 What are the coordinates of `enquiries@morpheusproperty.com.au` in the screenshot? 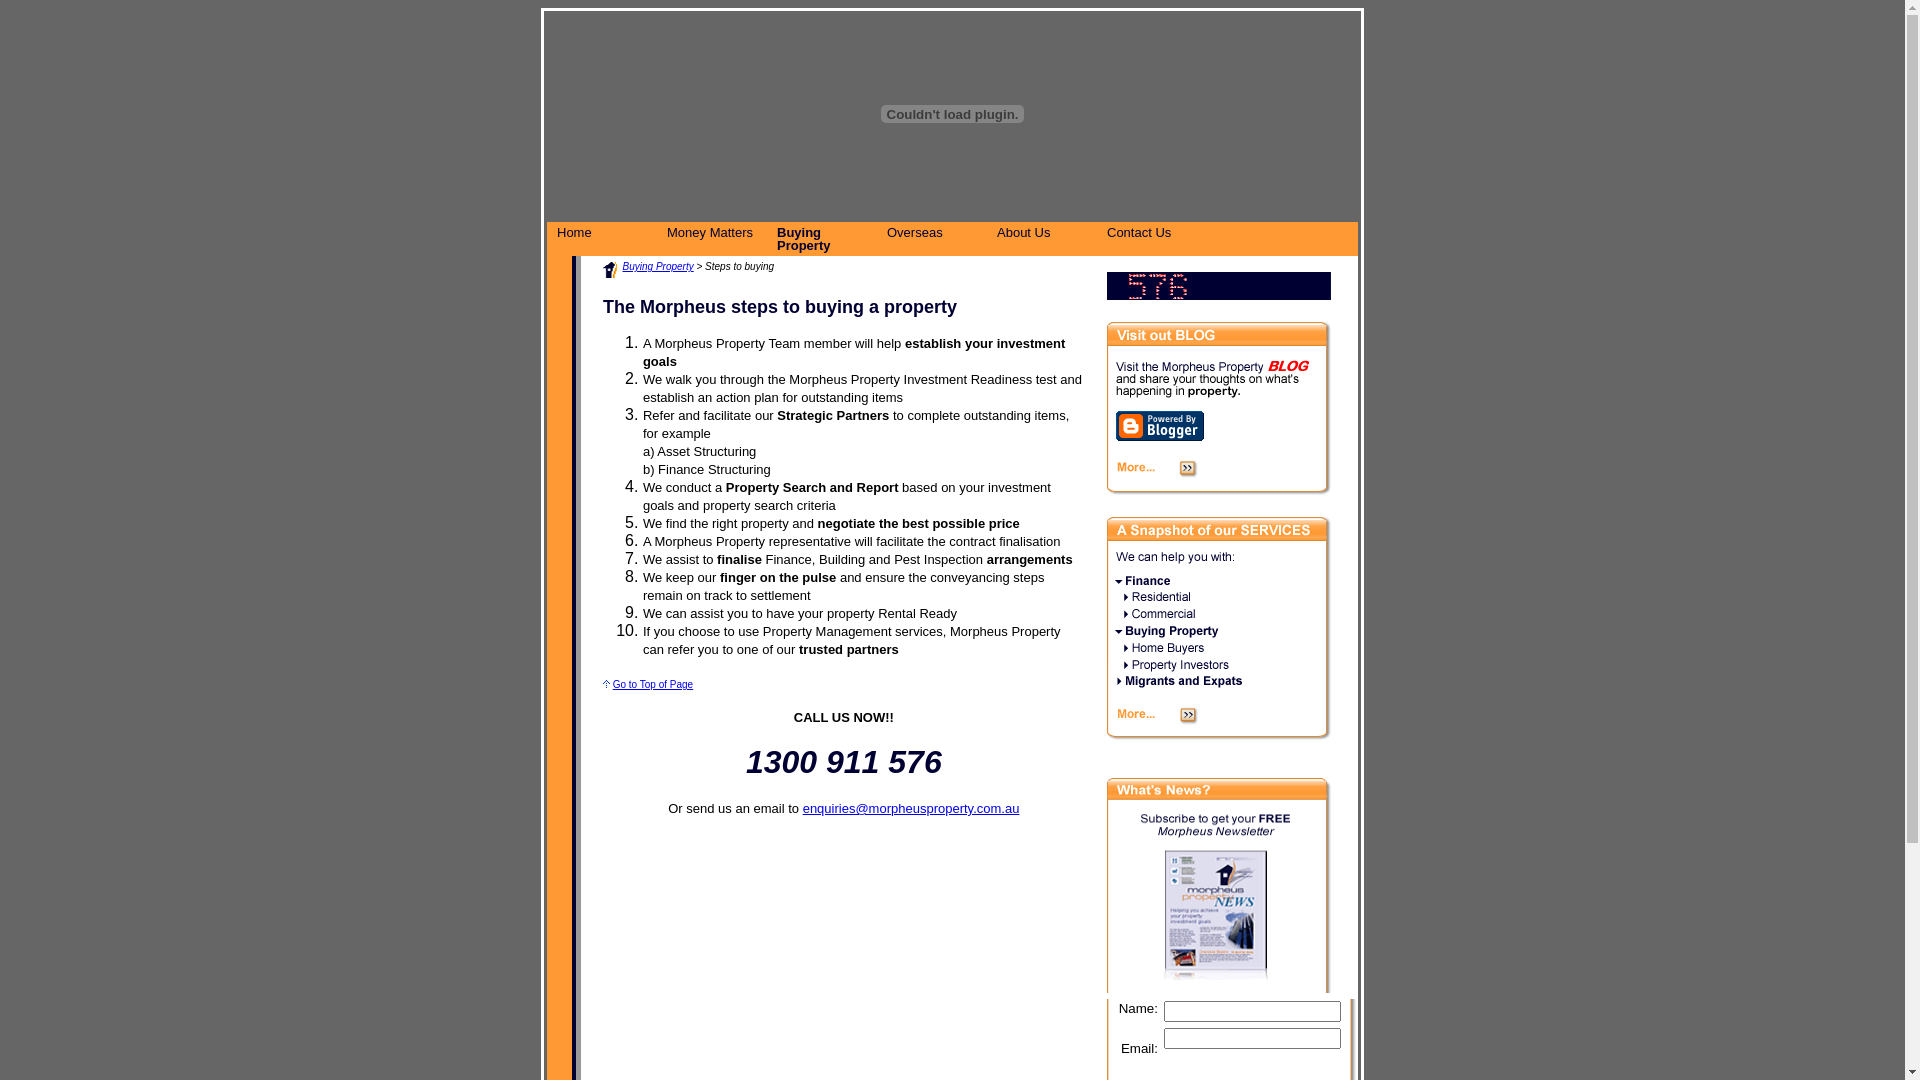 It's located at (912, 808).